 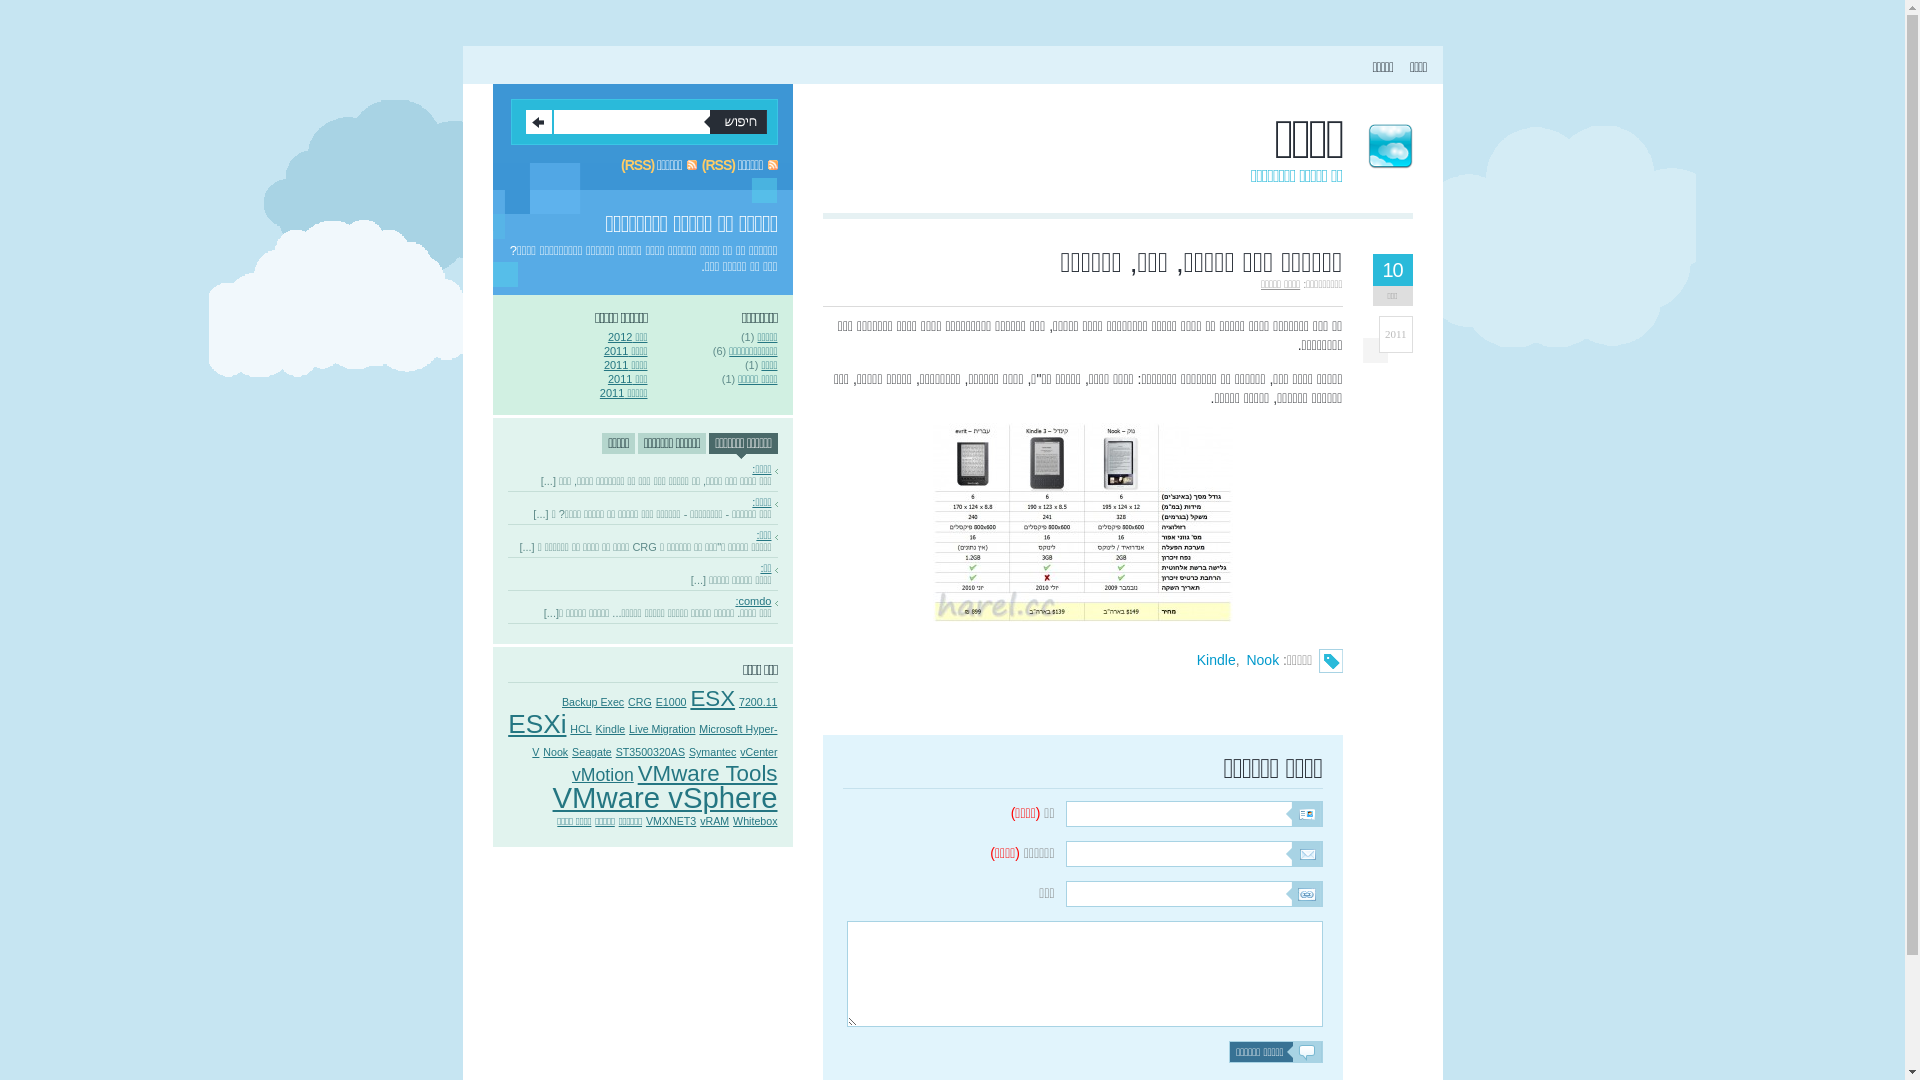 What do you see at coordinates (650, 752) in the screenshot?
I see `ST3500320AS` at bounding box center [650, 752].